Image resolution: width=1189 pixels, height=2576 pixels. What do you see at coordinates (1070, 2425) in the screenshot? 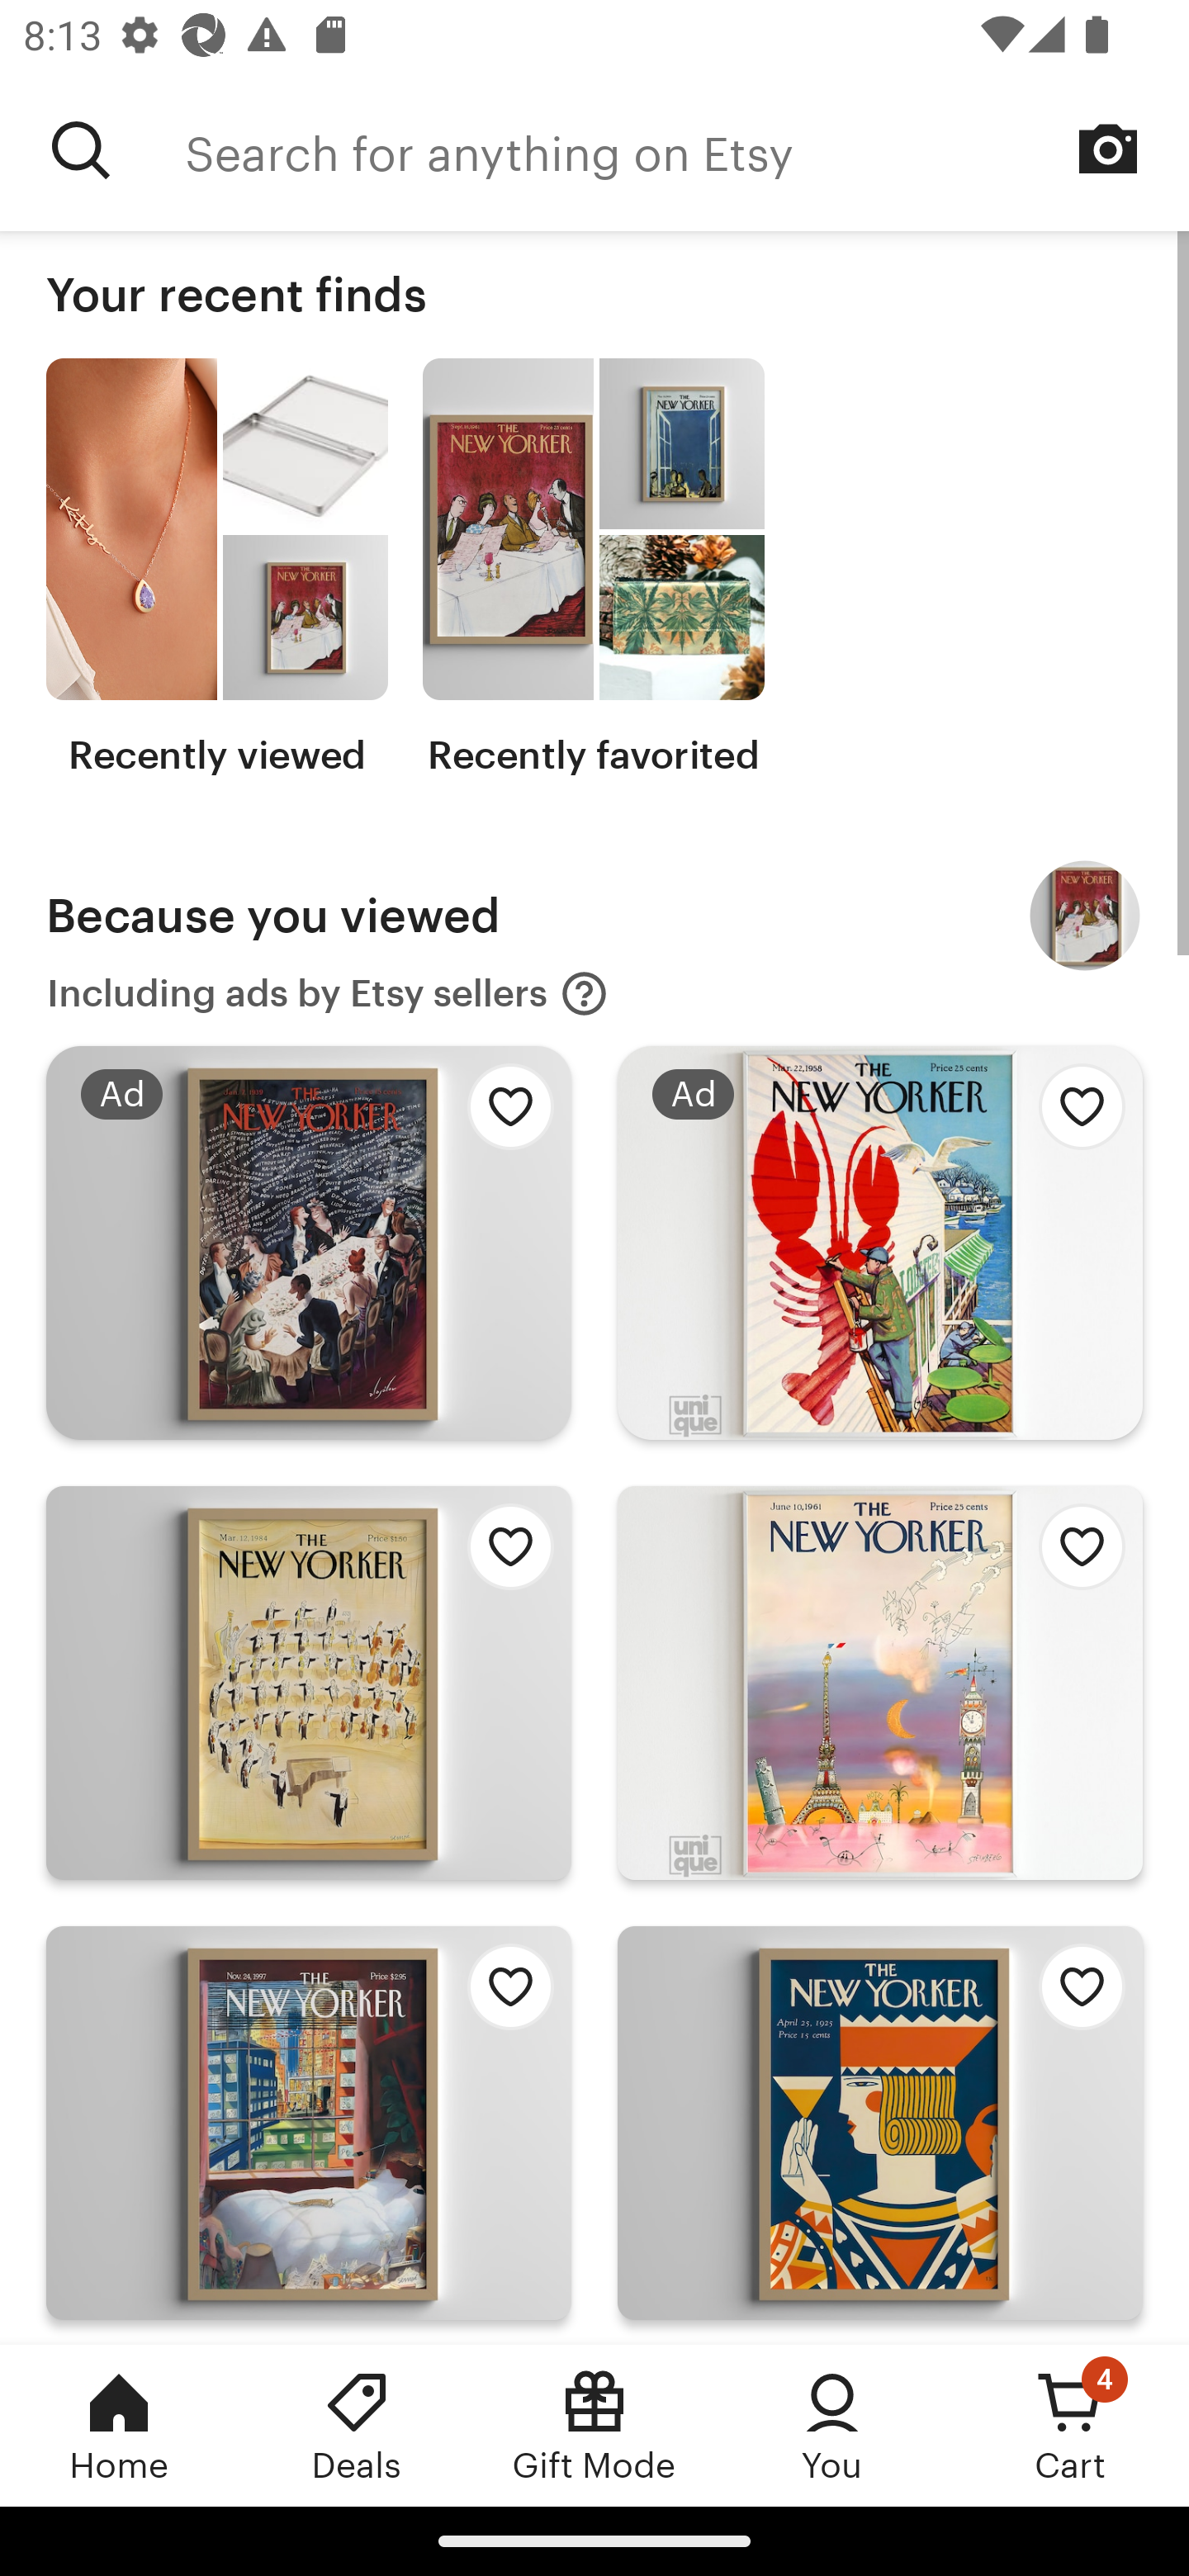
I see `Cart, 4 new notifications Cart` at bounding box center [1070, 2425].